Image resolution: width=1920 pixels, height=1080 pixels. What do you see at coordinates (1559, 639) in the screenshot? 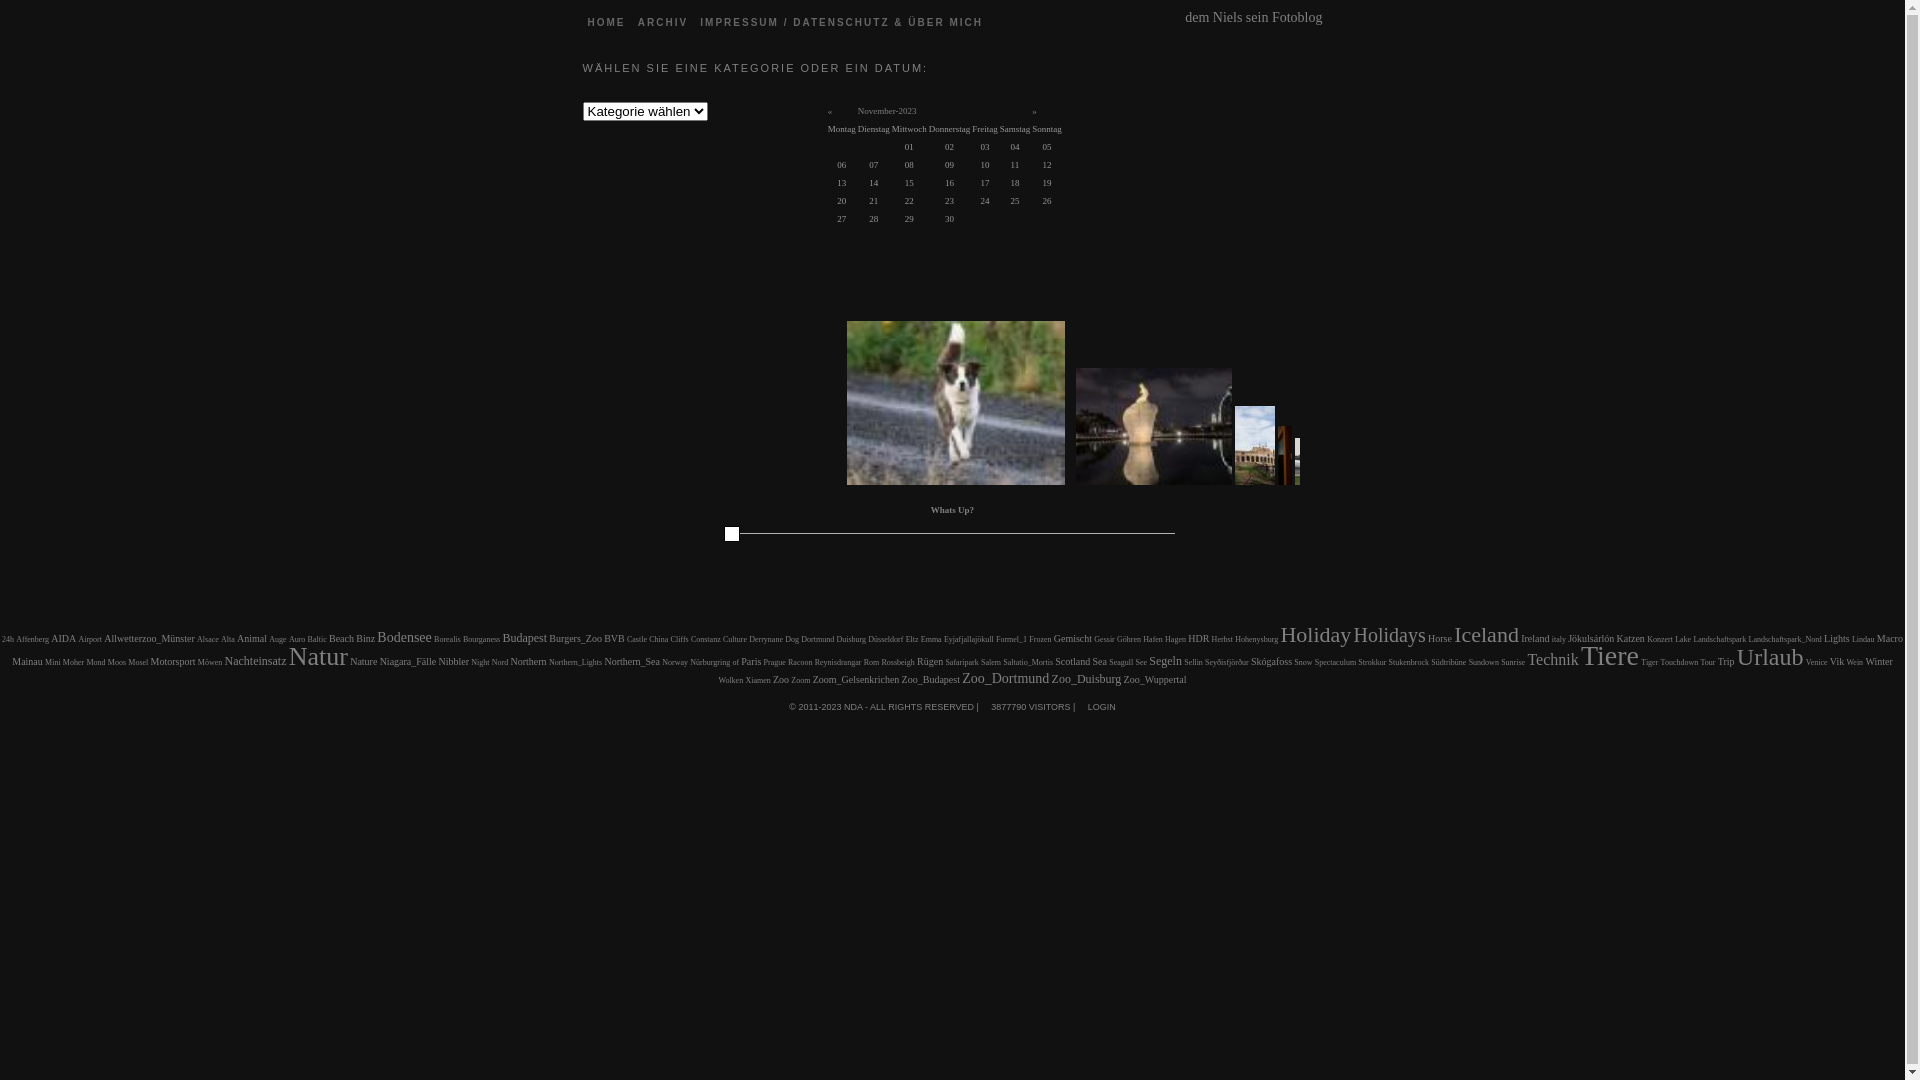
I see `italy` at bounding box center [1559, 639].